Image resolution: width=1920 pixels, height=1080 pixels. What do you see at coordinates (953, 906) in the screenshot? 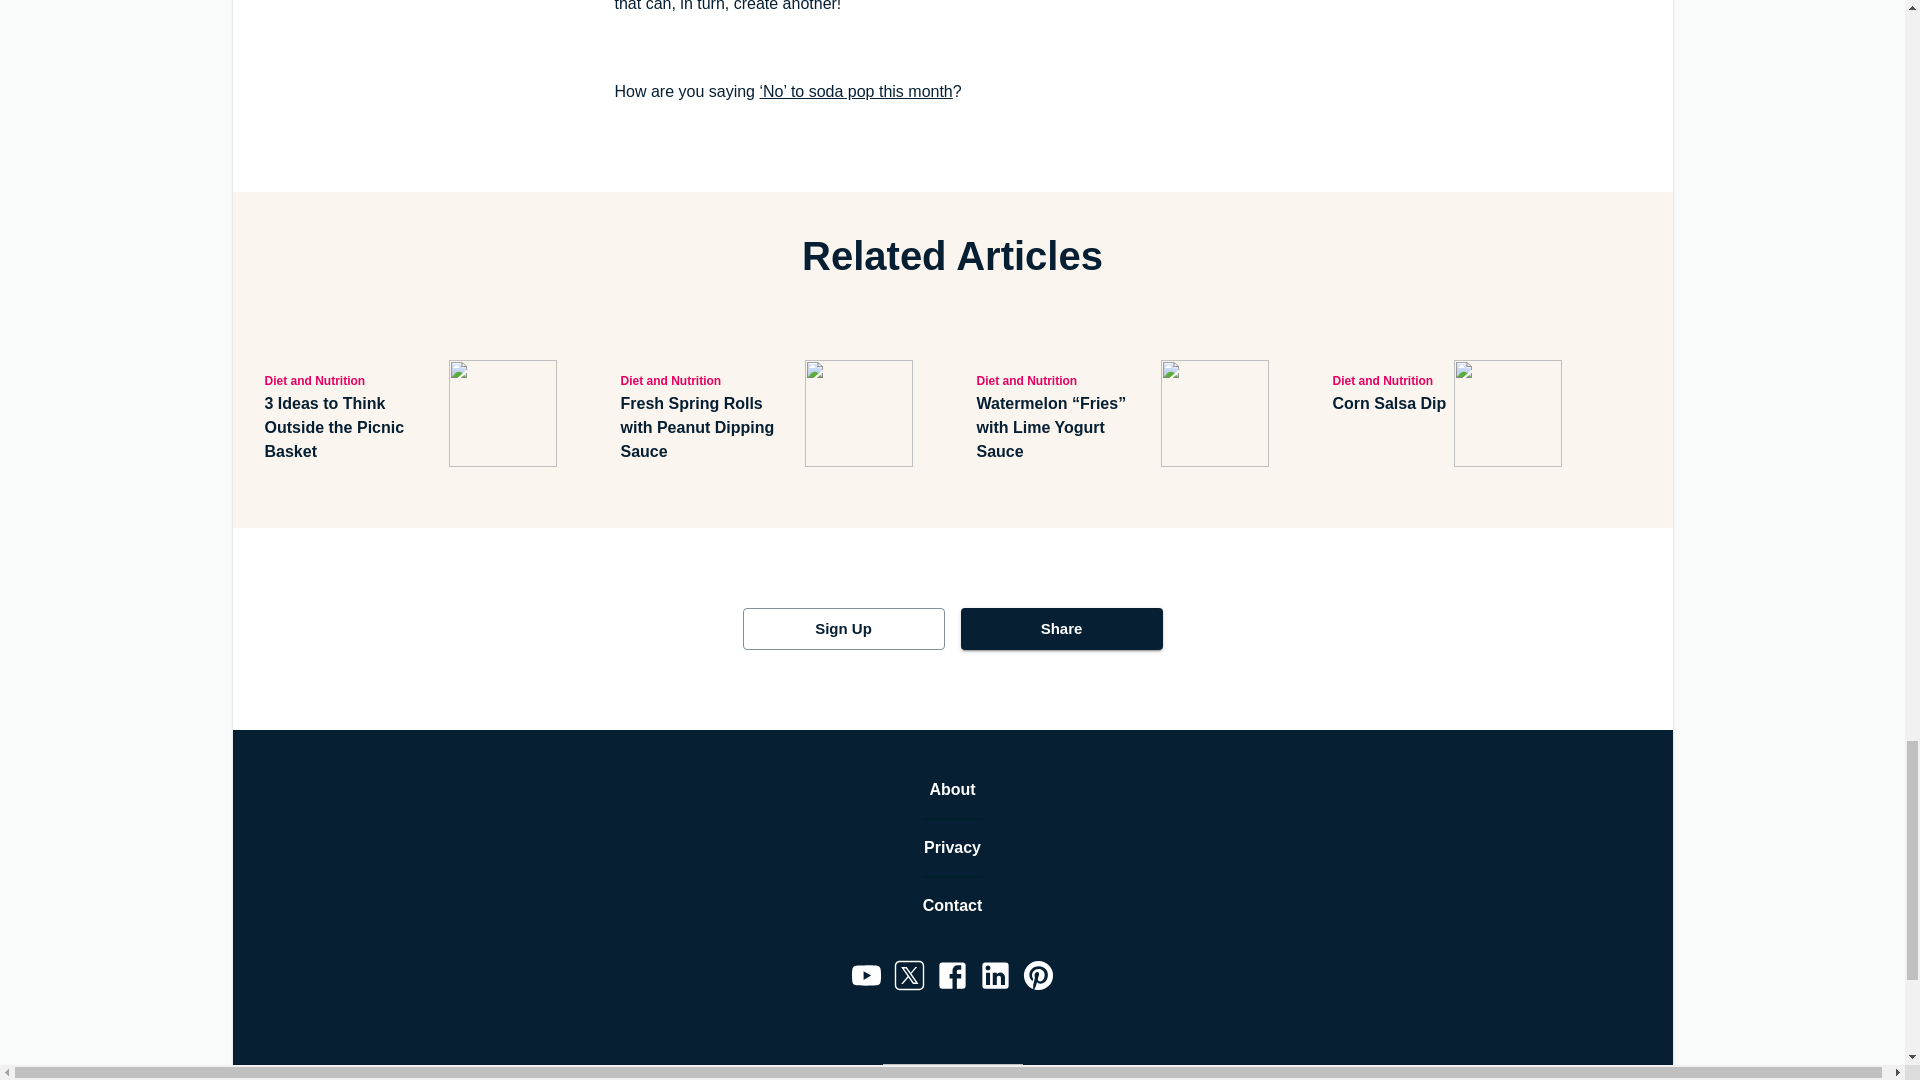
I see `Contact` at bounding box center [953, 906].